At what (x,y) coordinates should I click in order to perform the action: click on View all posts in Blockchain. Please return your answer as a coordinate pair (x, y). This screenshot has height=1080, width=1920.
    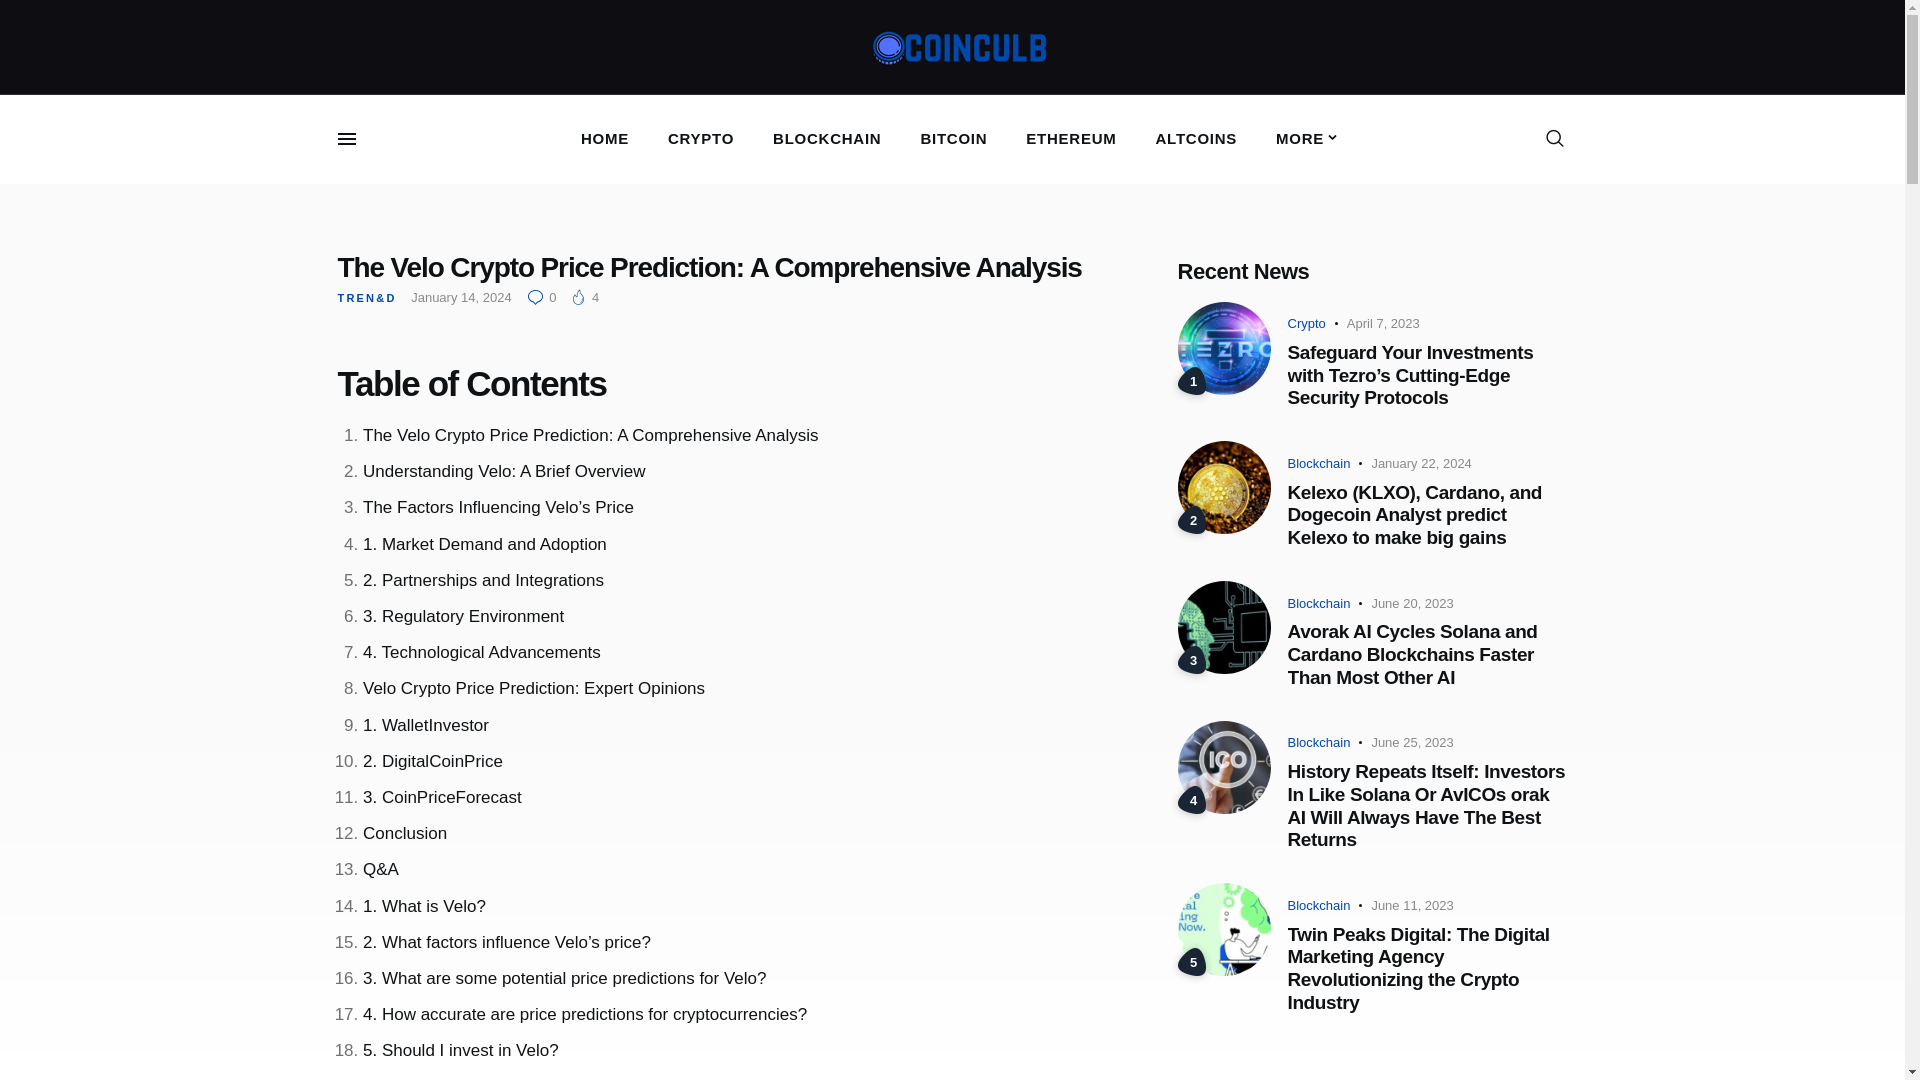
    Looking at the image, I should click on (1320, 742).